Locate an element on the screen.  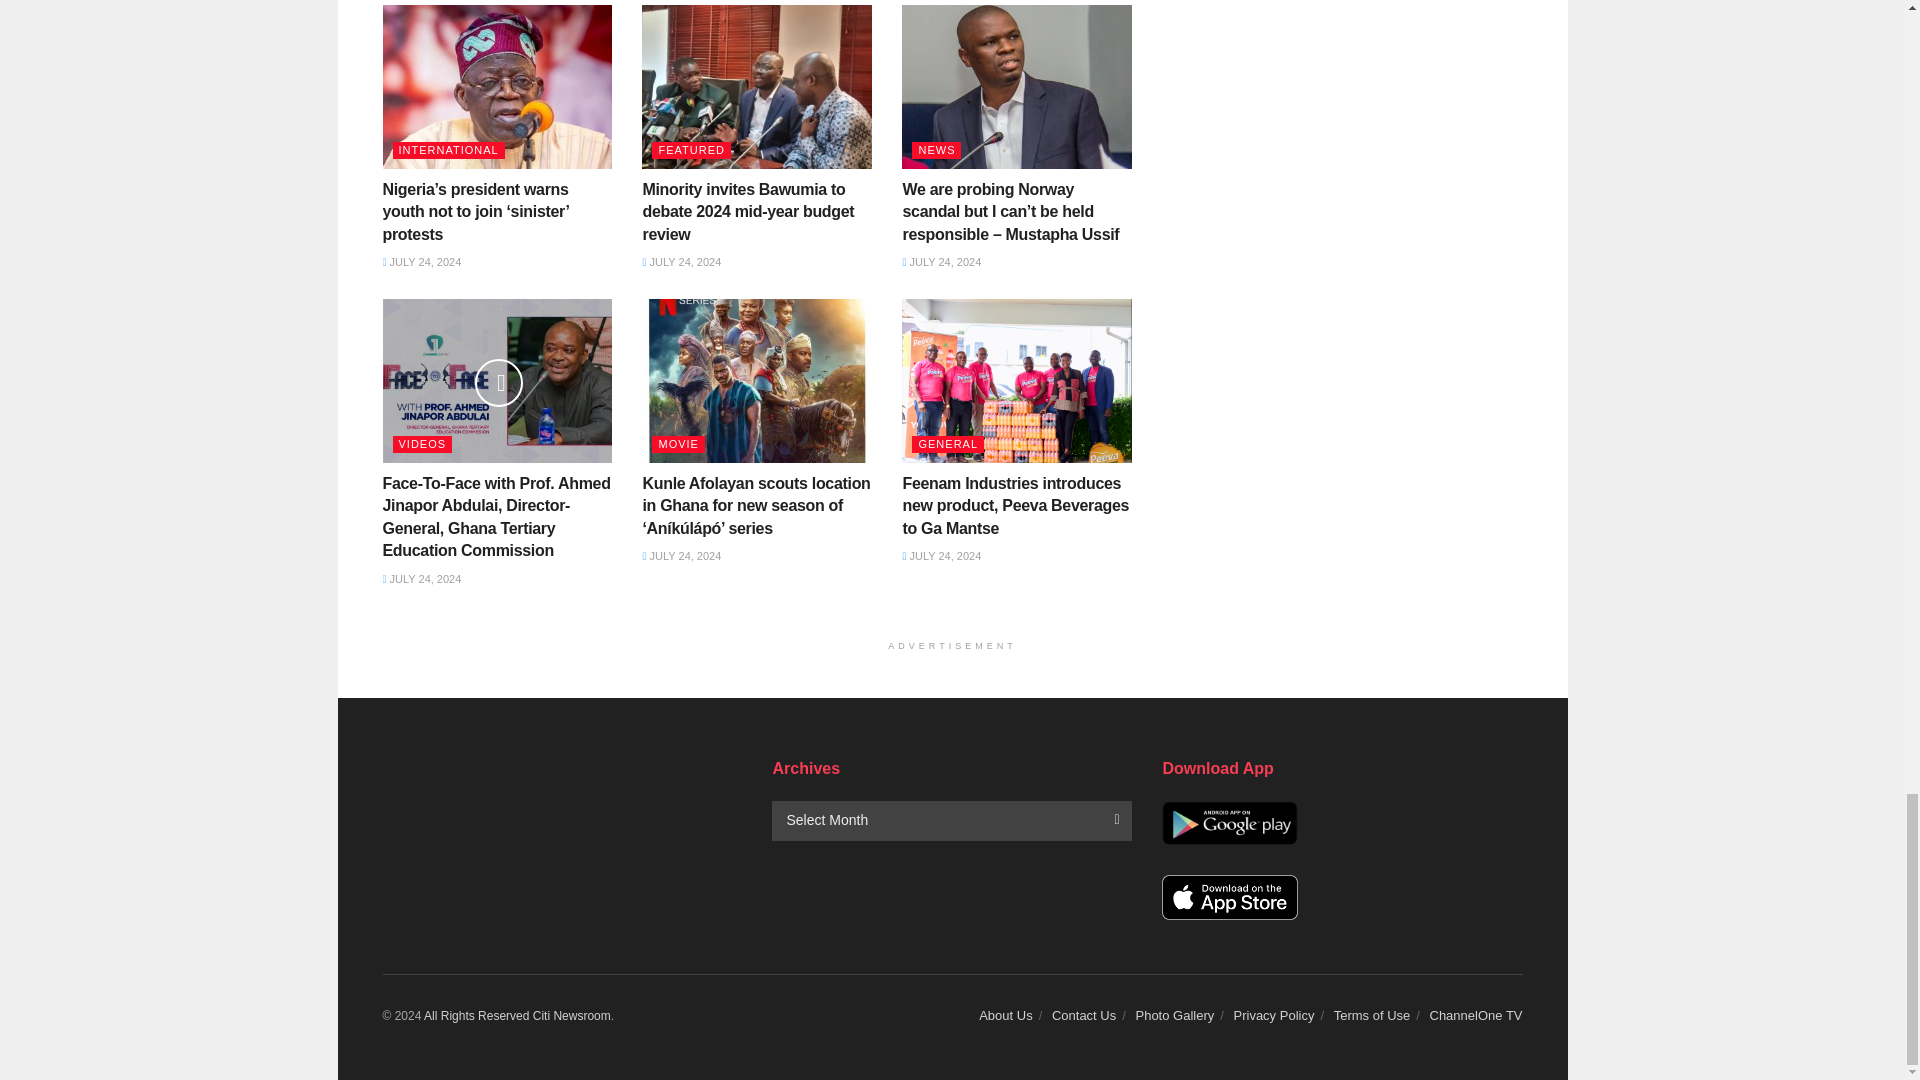
Google Play is located at coordinates (1229, 823).